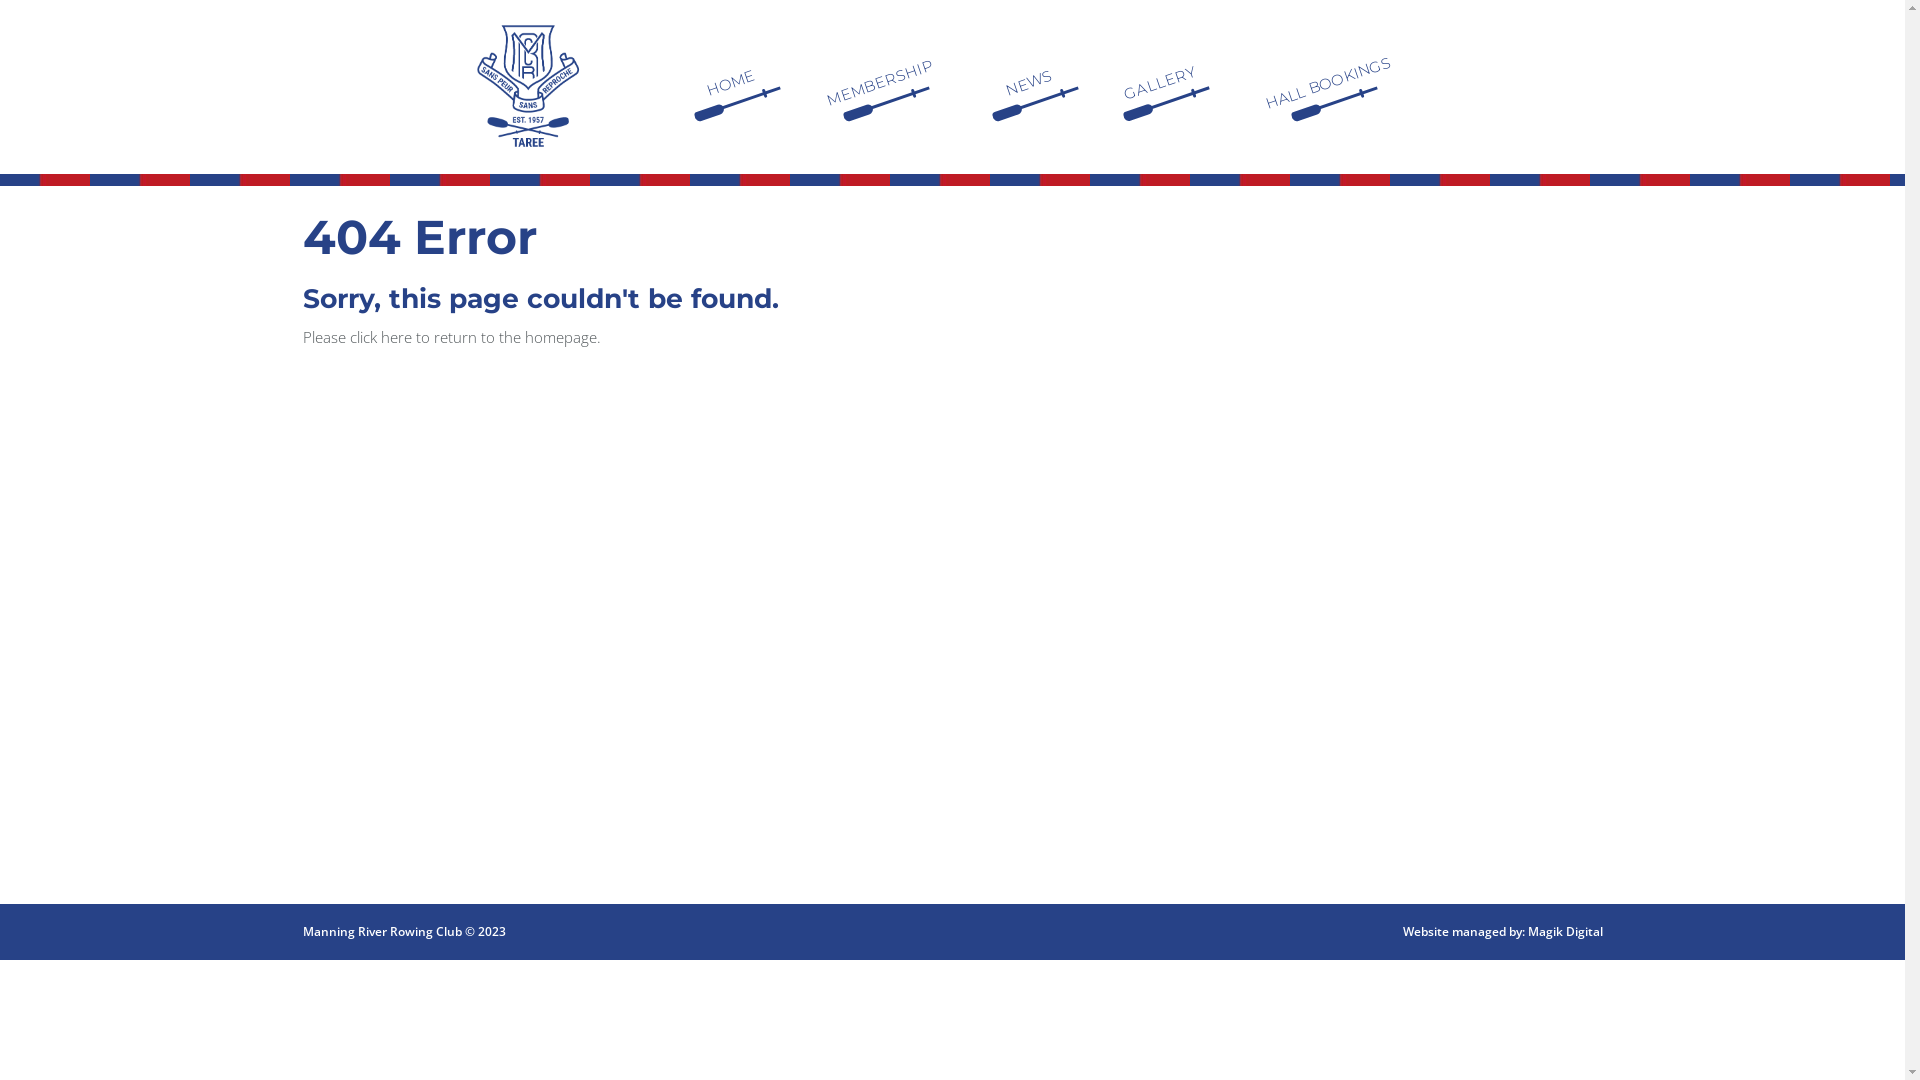 The image size is (1920, 1080). I want to click on click here, so click(381, 337).